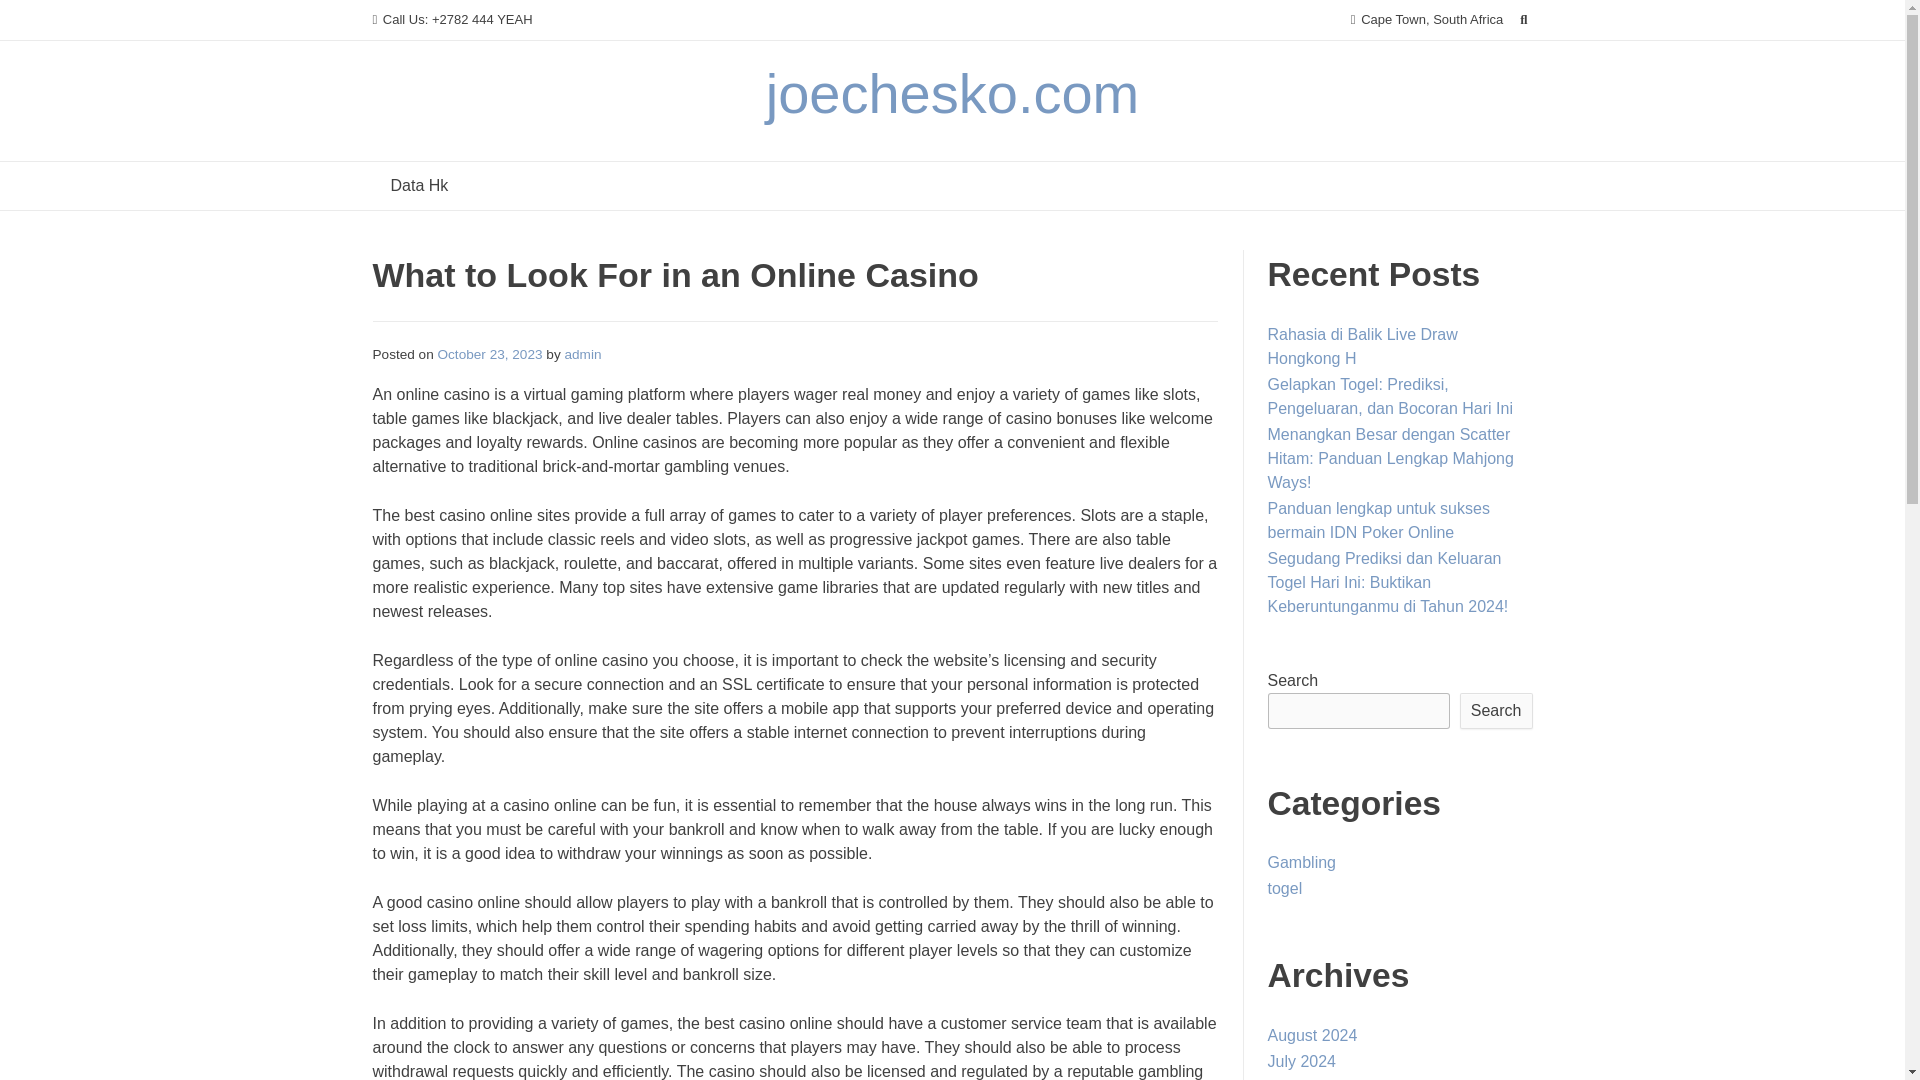  I want to click on Gambling, so click(1302, 862).